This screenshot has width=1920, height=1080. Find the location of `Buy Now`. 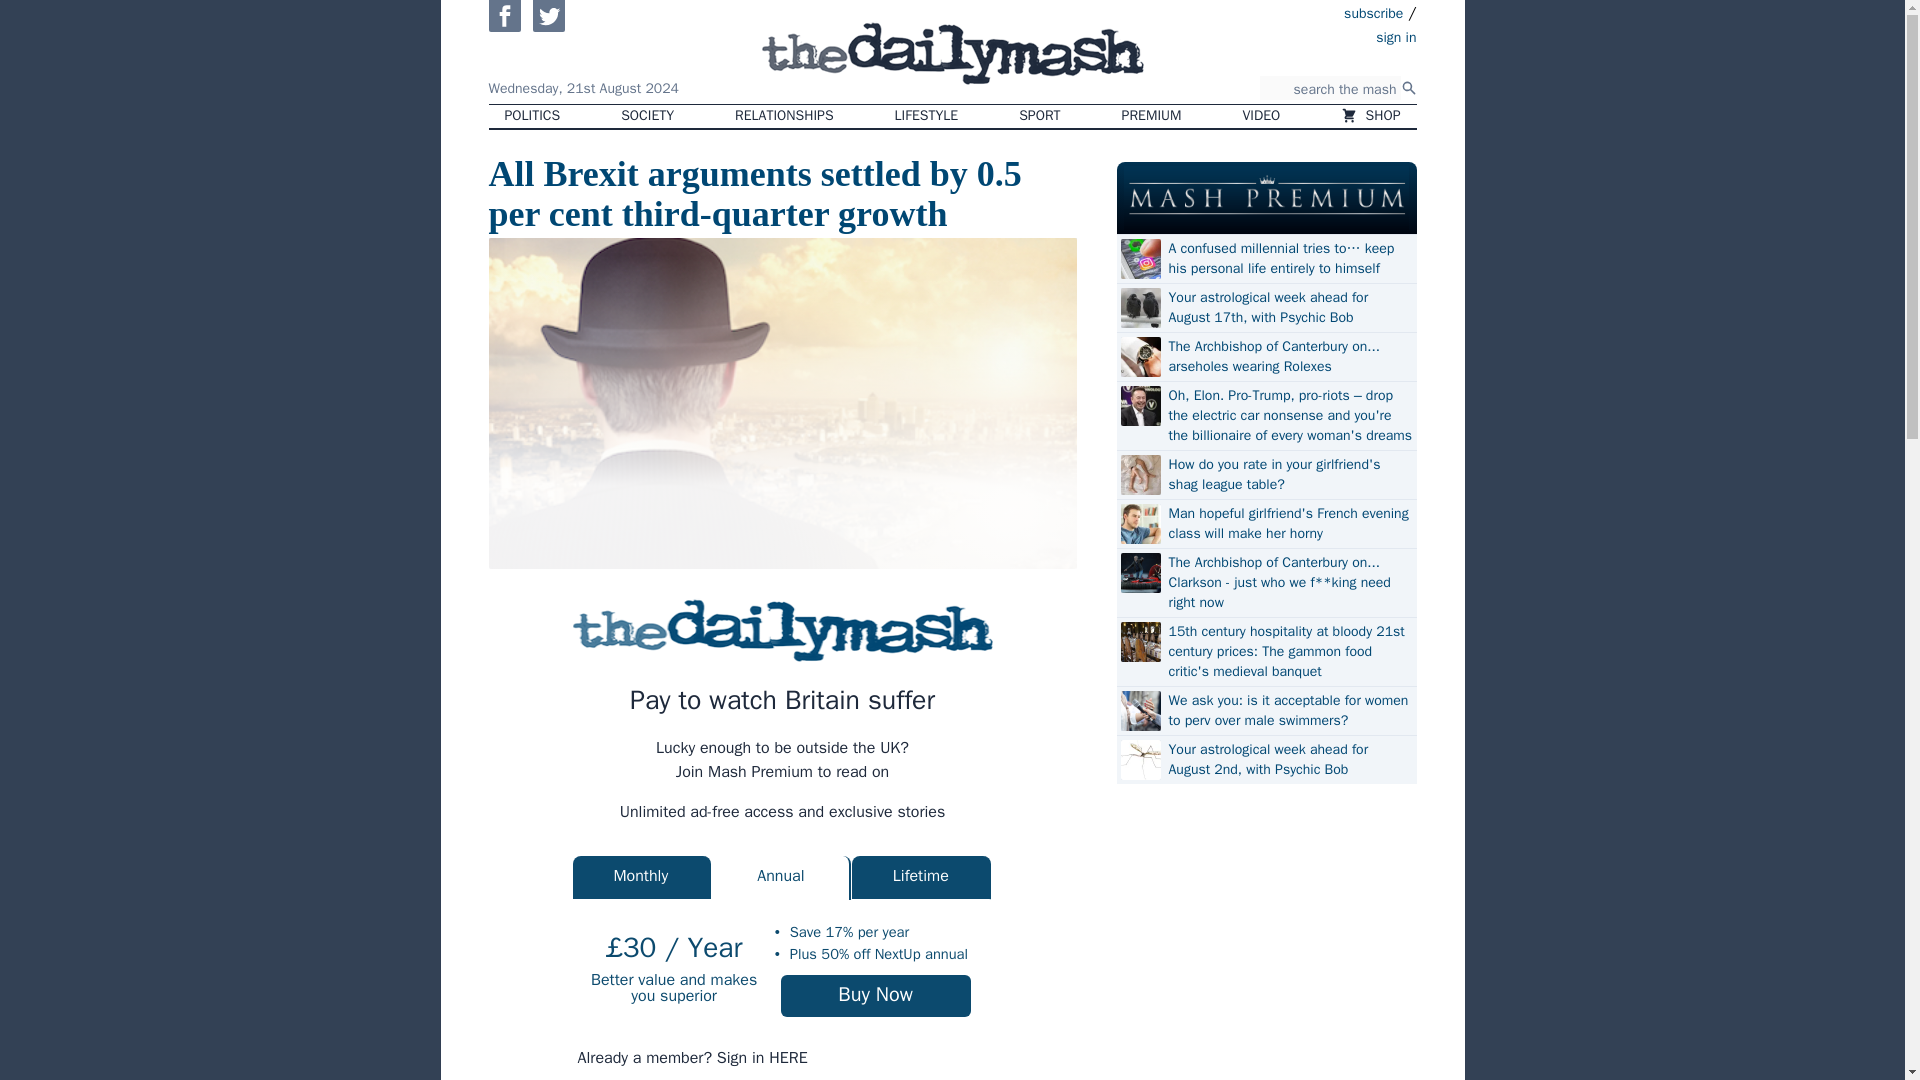

Buy Now is located at coordinates (876, 996).